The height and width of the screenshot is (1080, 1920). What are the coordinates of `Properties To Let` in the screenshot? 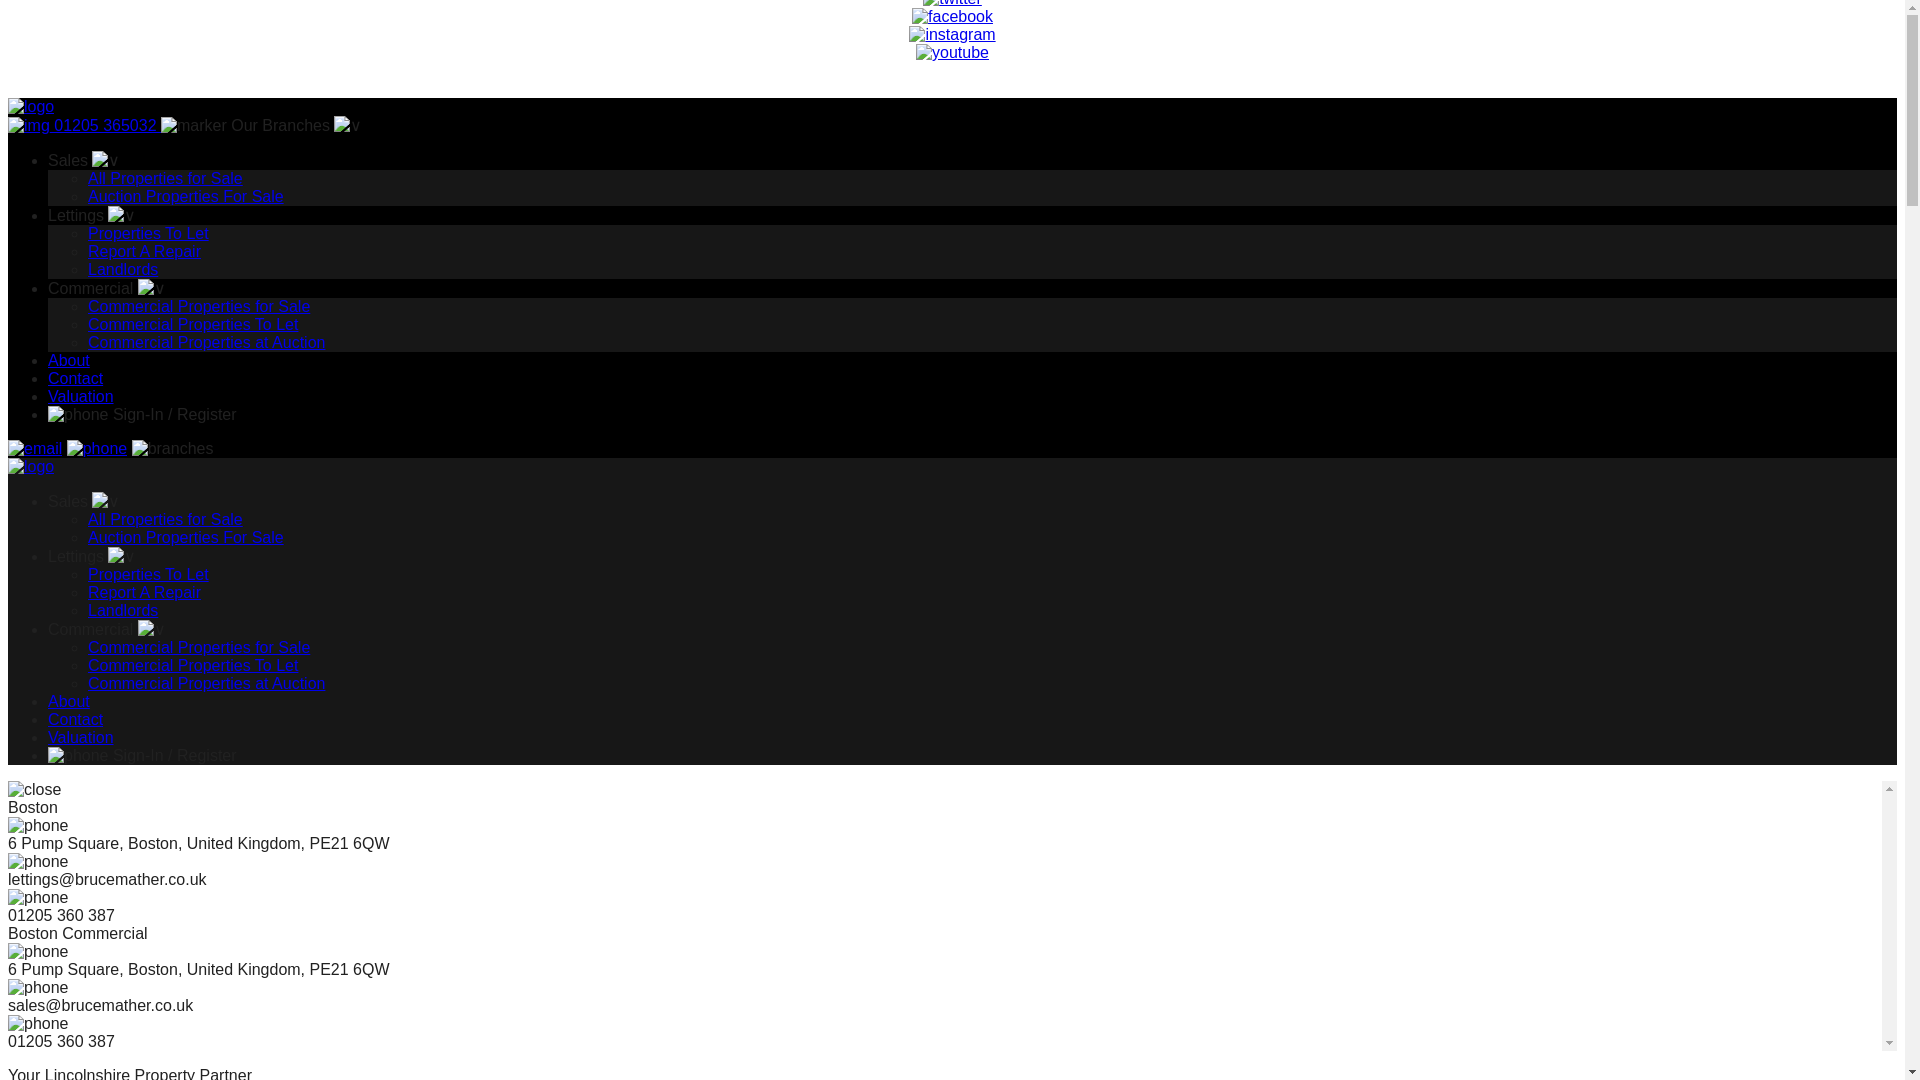 It's located at (148, 574).